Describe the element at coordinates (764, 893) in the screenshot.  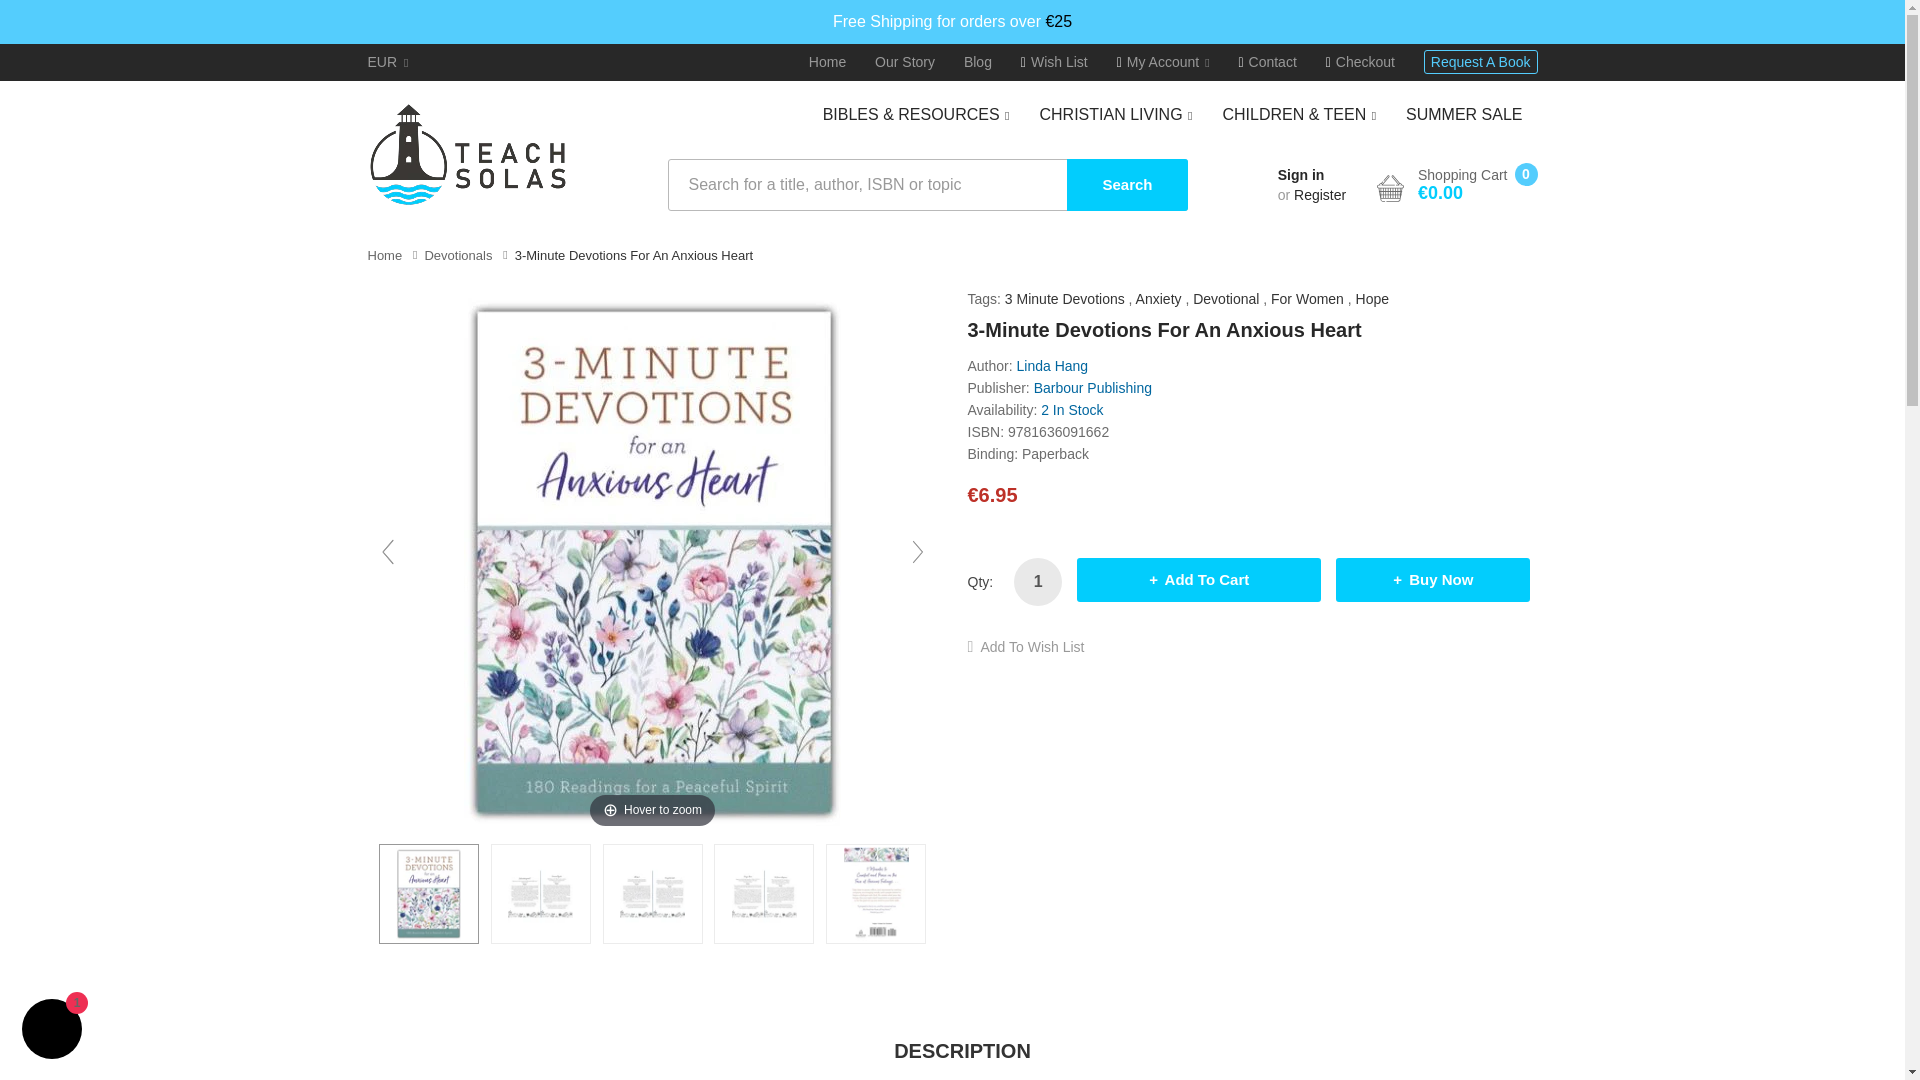
I see `3-Minute Devotions for an Anxious Heart` at that location.